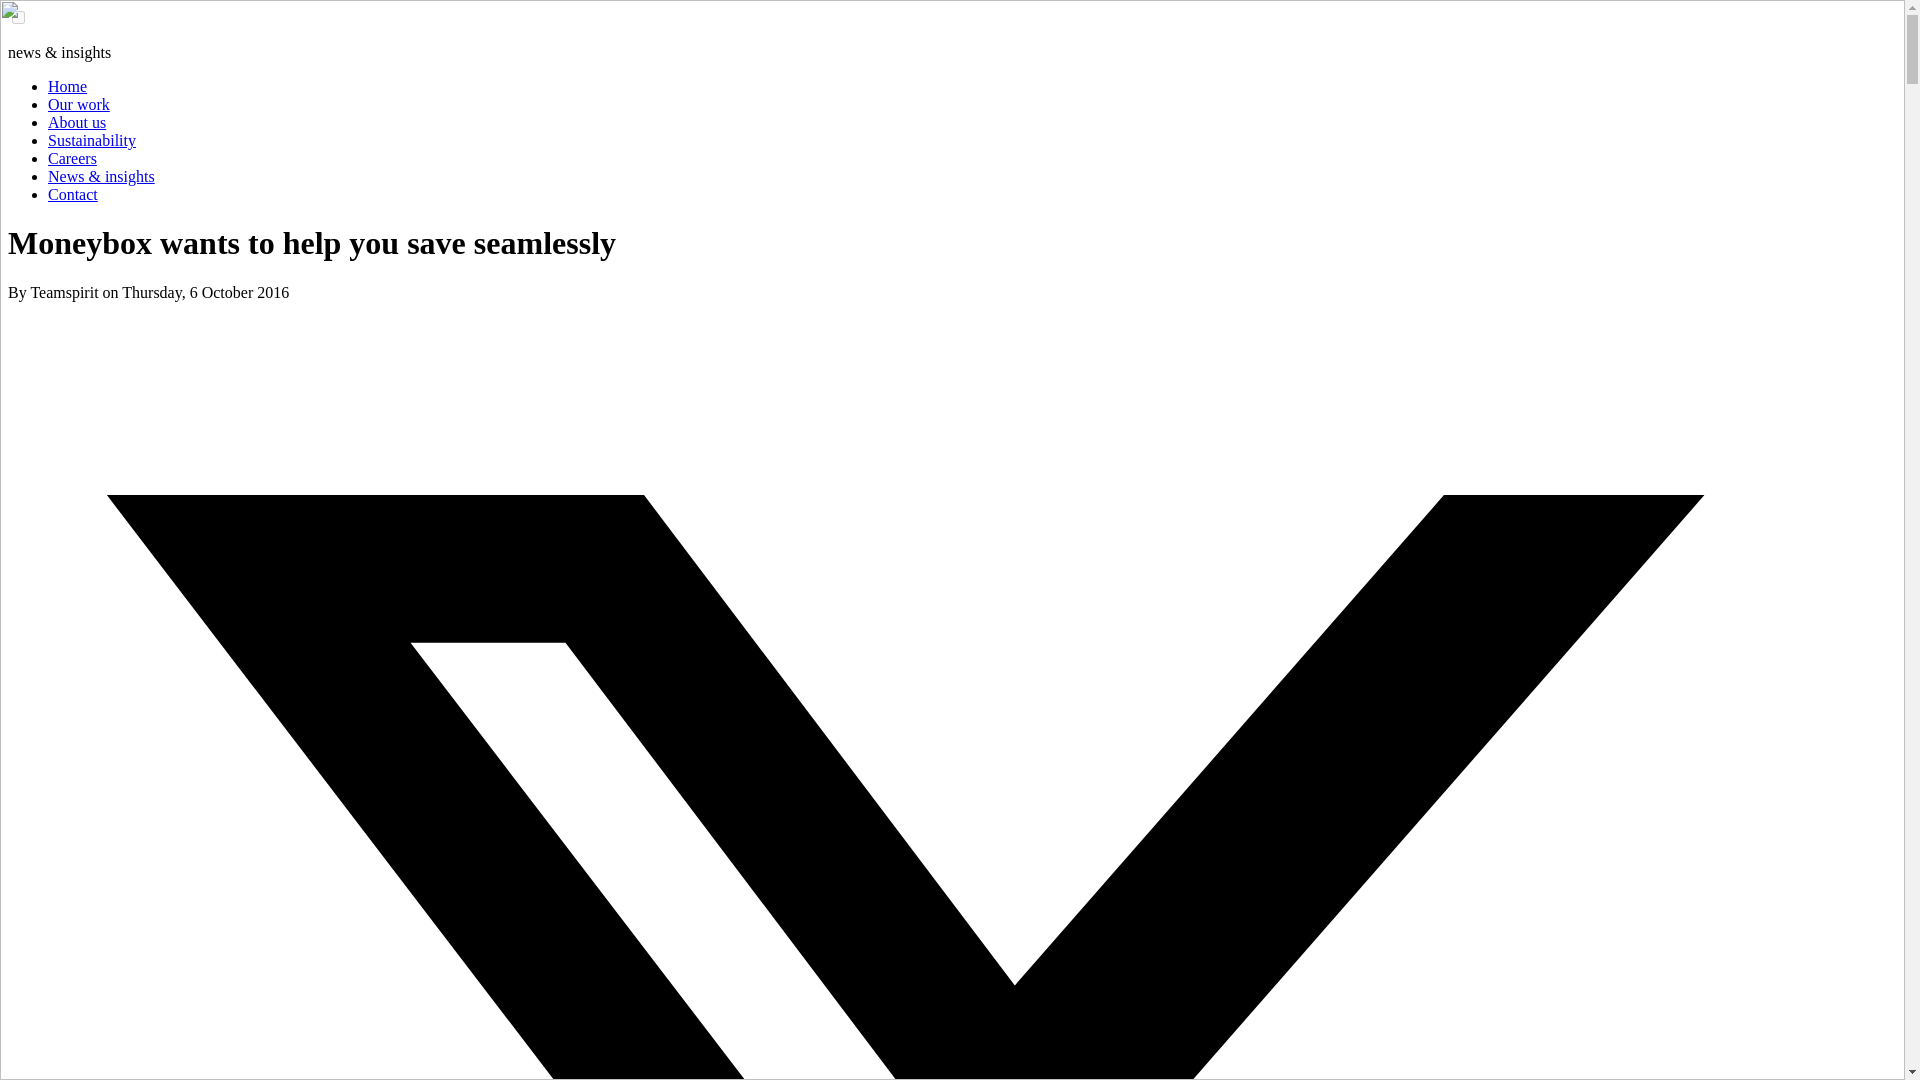  What do you see at coordinates (76, 122) in the screenshot?
I see `About us` at bounding box center [76, 122].